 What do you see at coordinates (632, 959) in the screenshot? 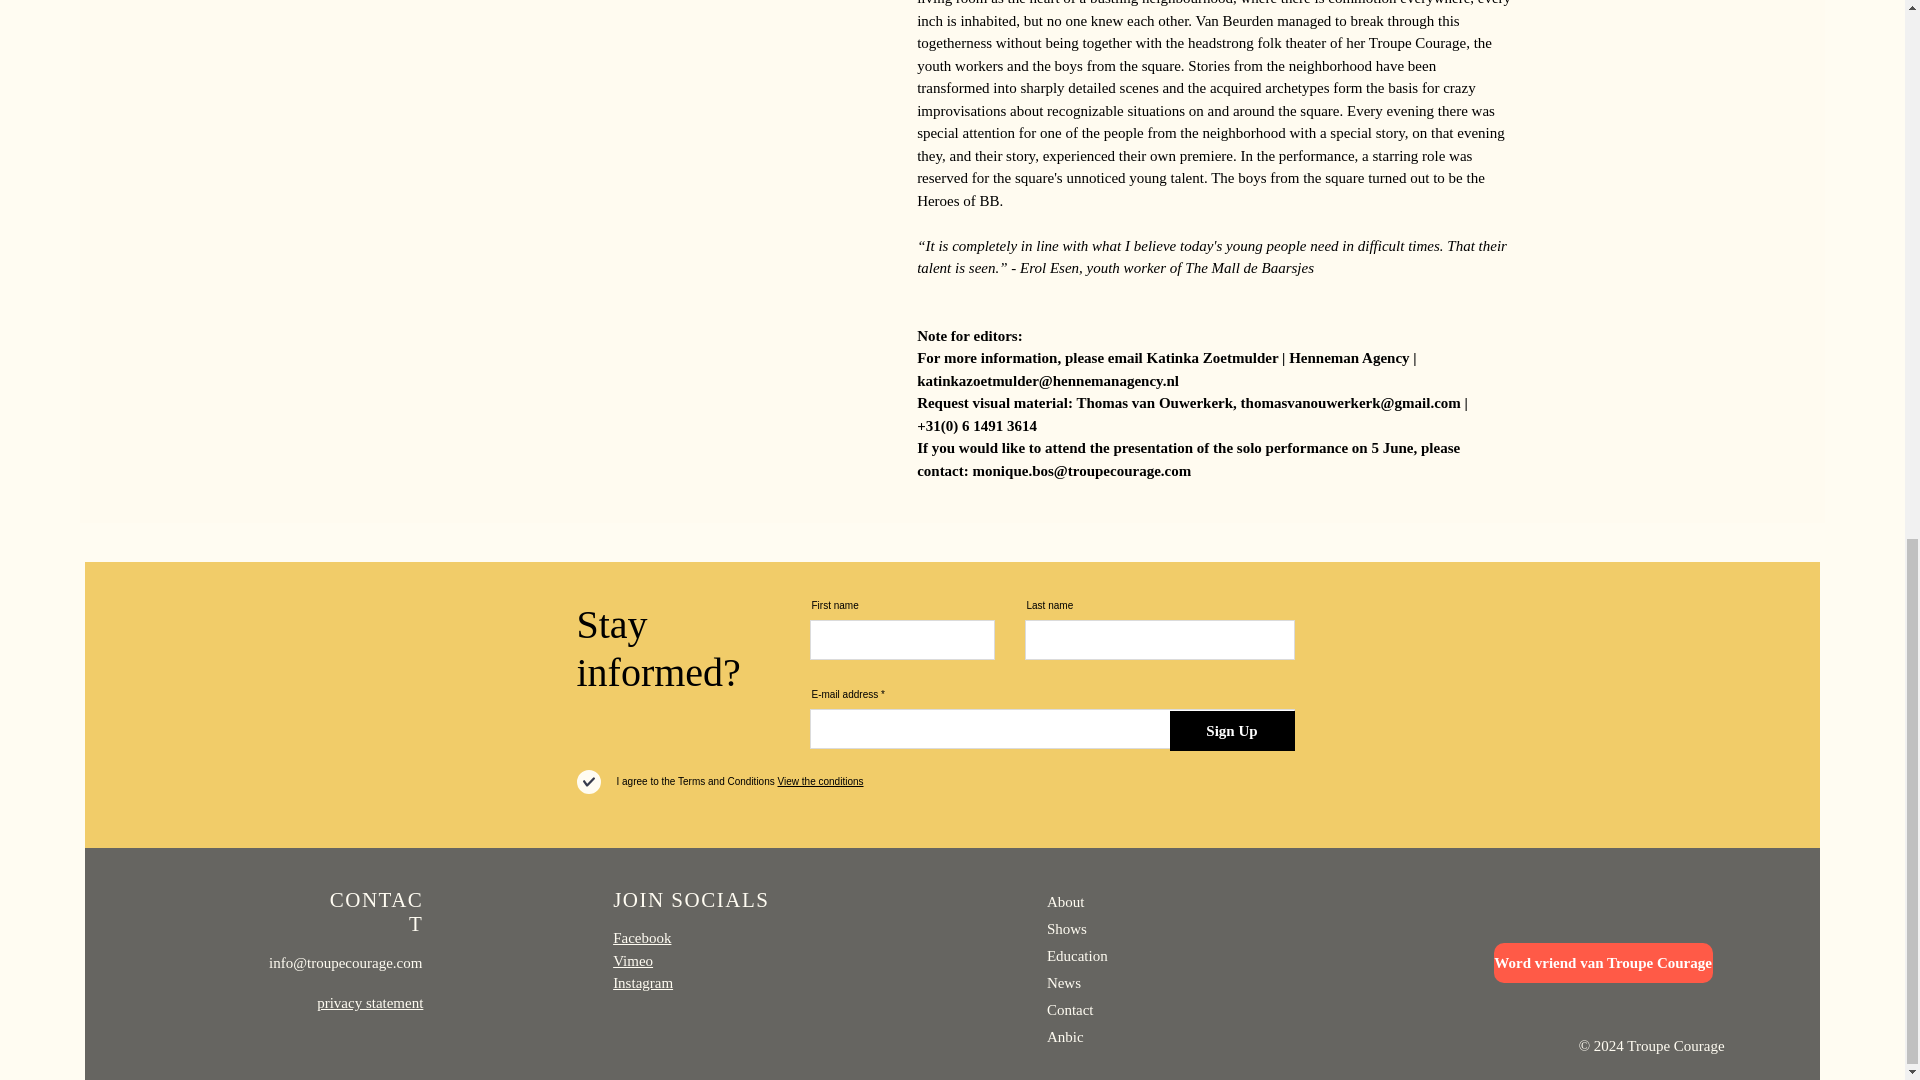
I see `Vimeo` at bounding box center [632, 959].